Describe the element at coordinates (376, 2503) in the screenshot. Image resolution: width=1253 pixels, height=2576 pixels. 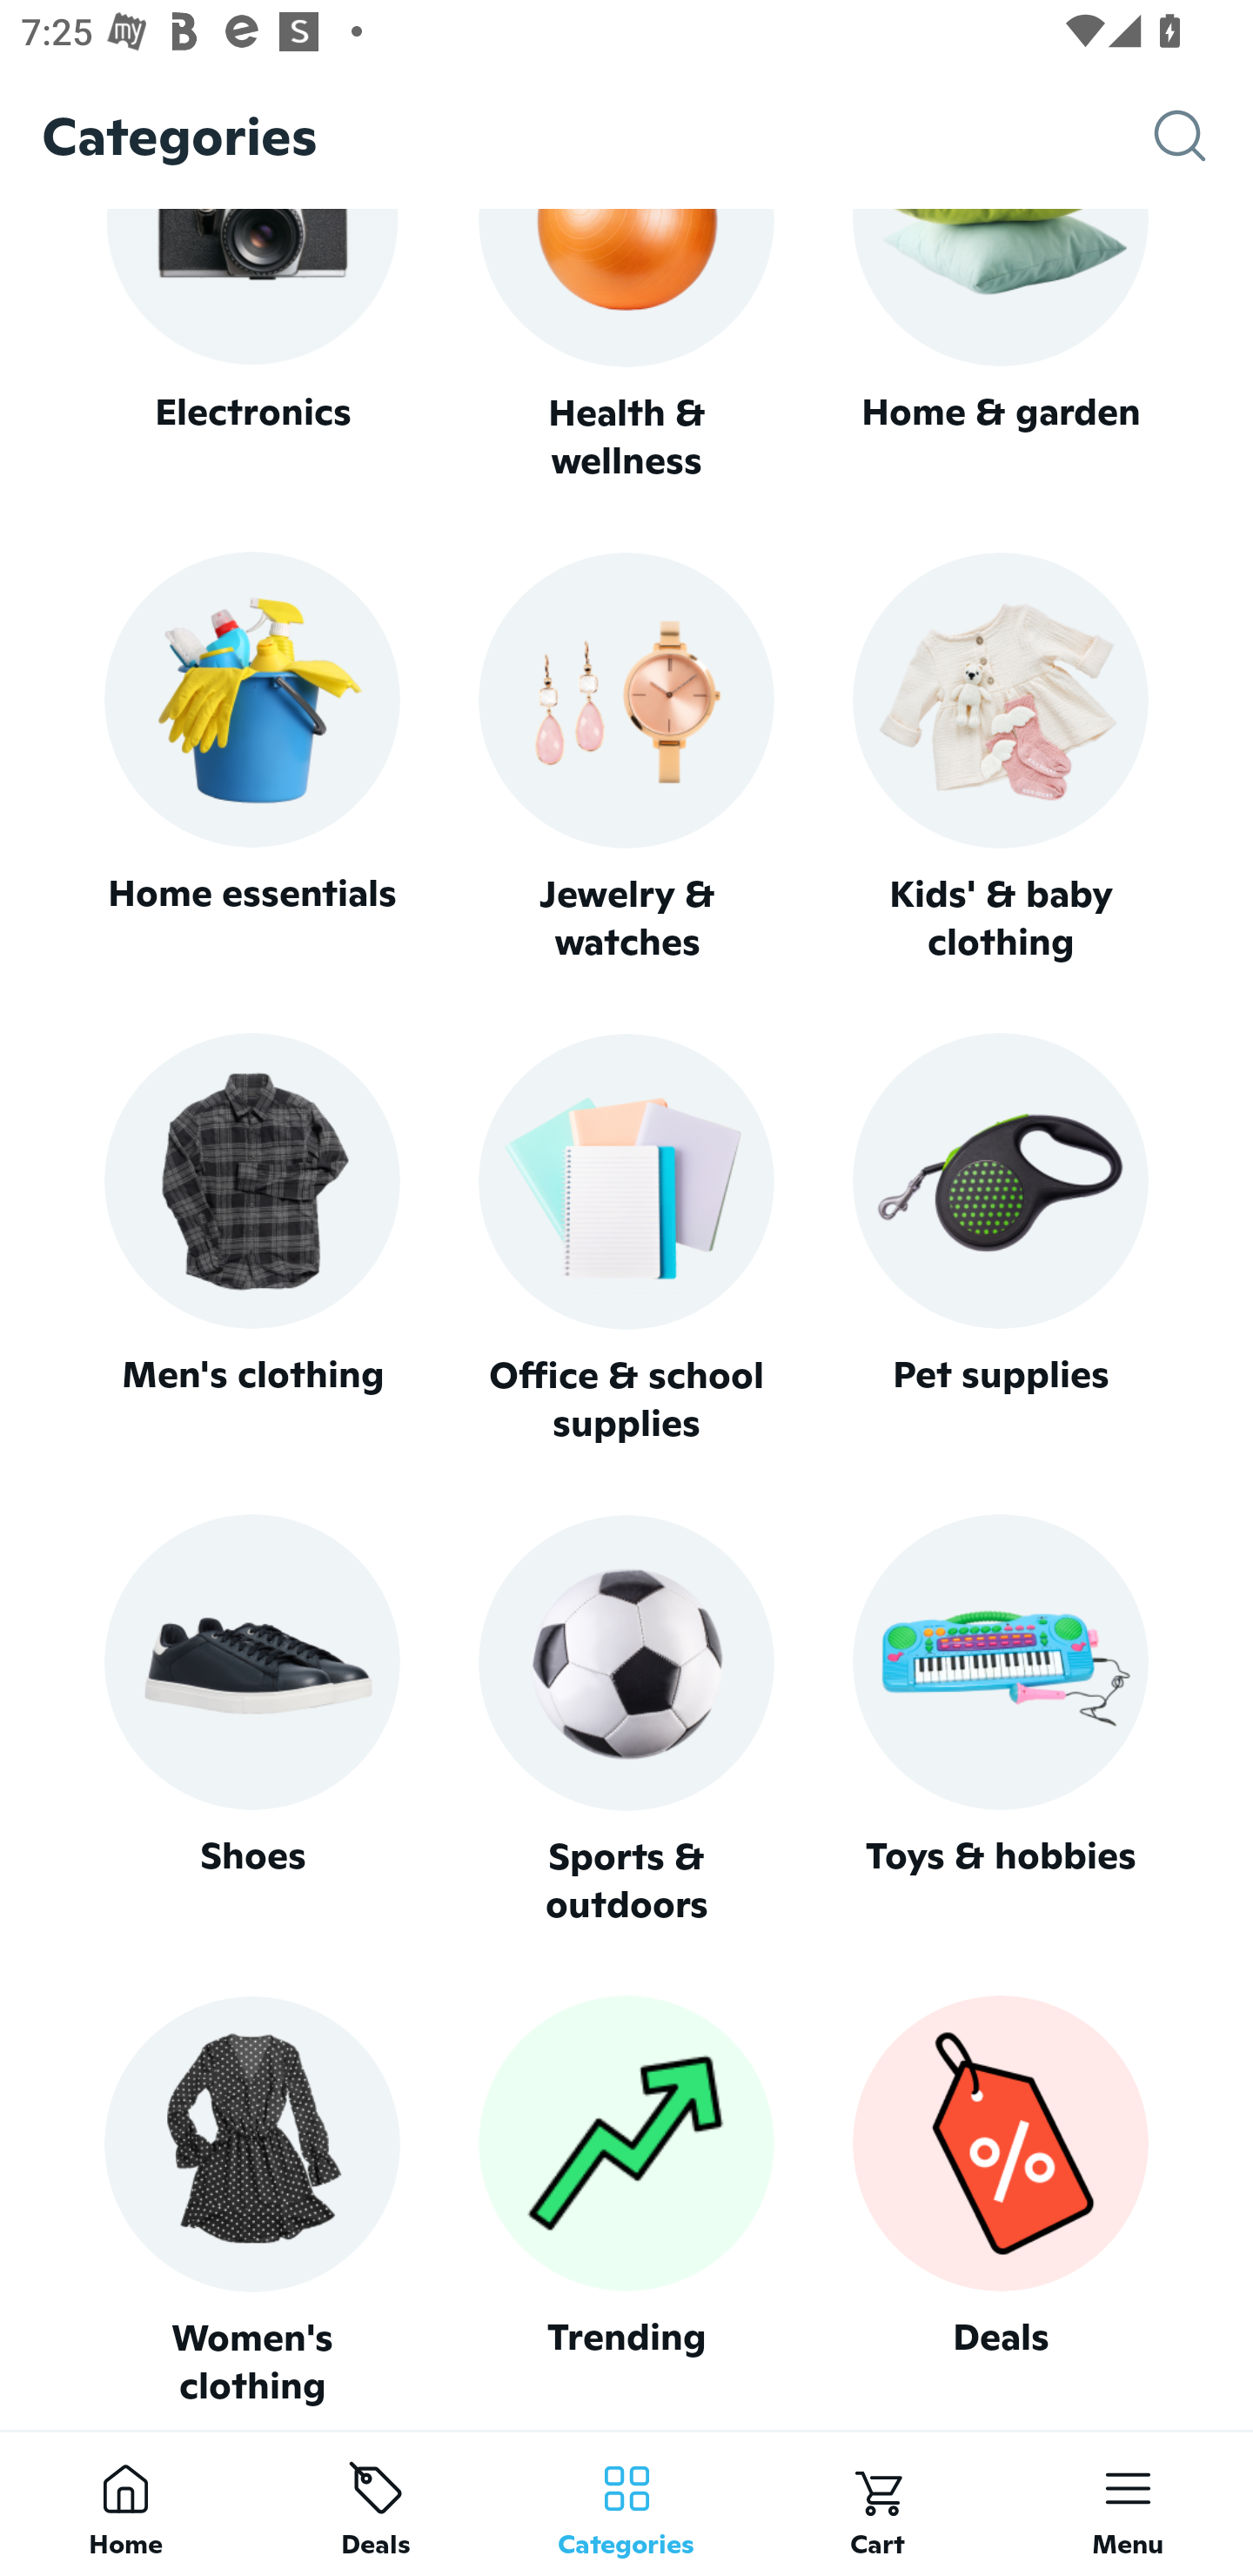
I see `Deals` at that location.